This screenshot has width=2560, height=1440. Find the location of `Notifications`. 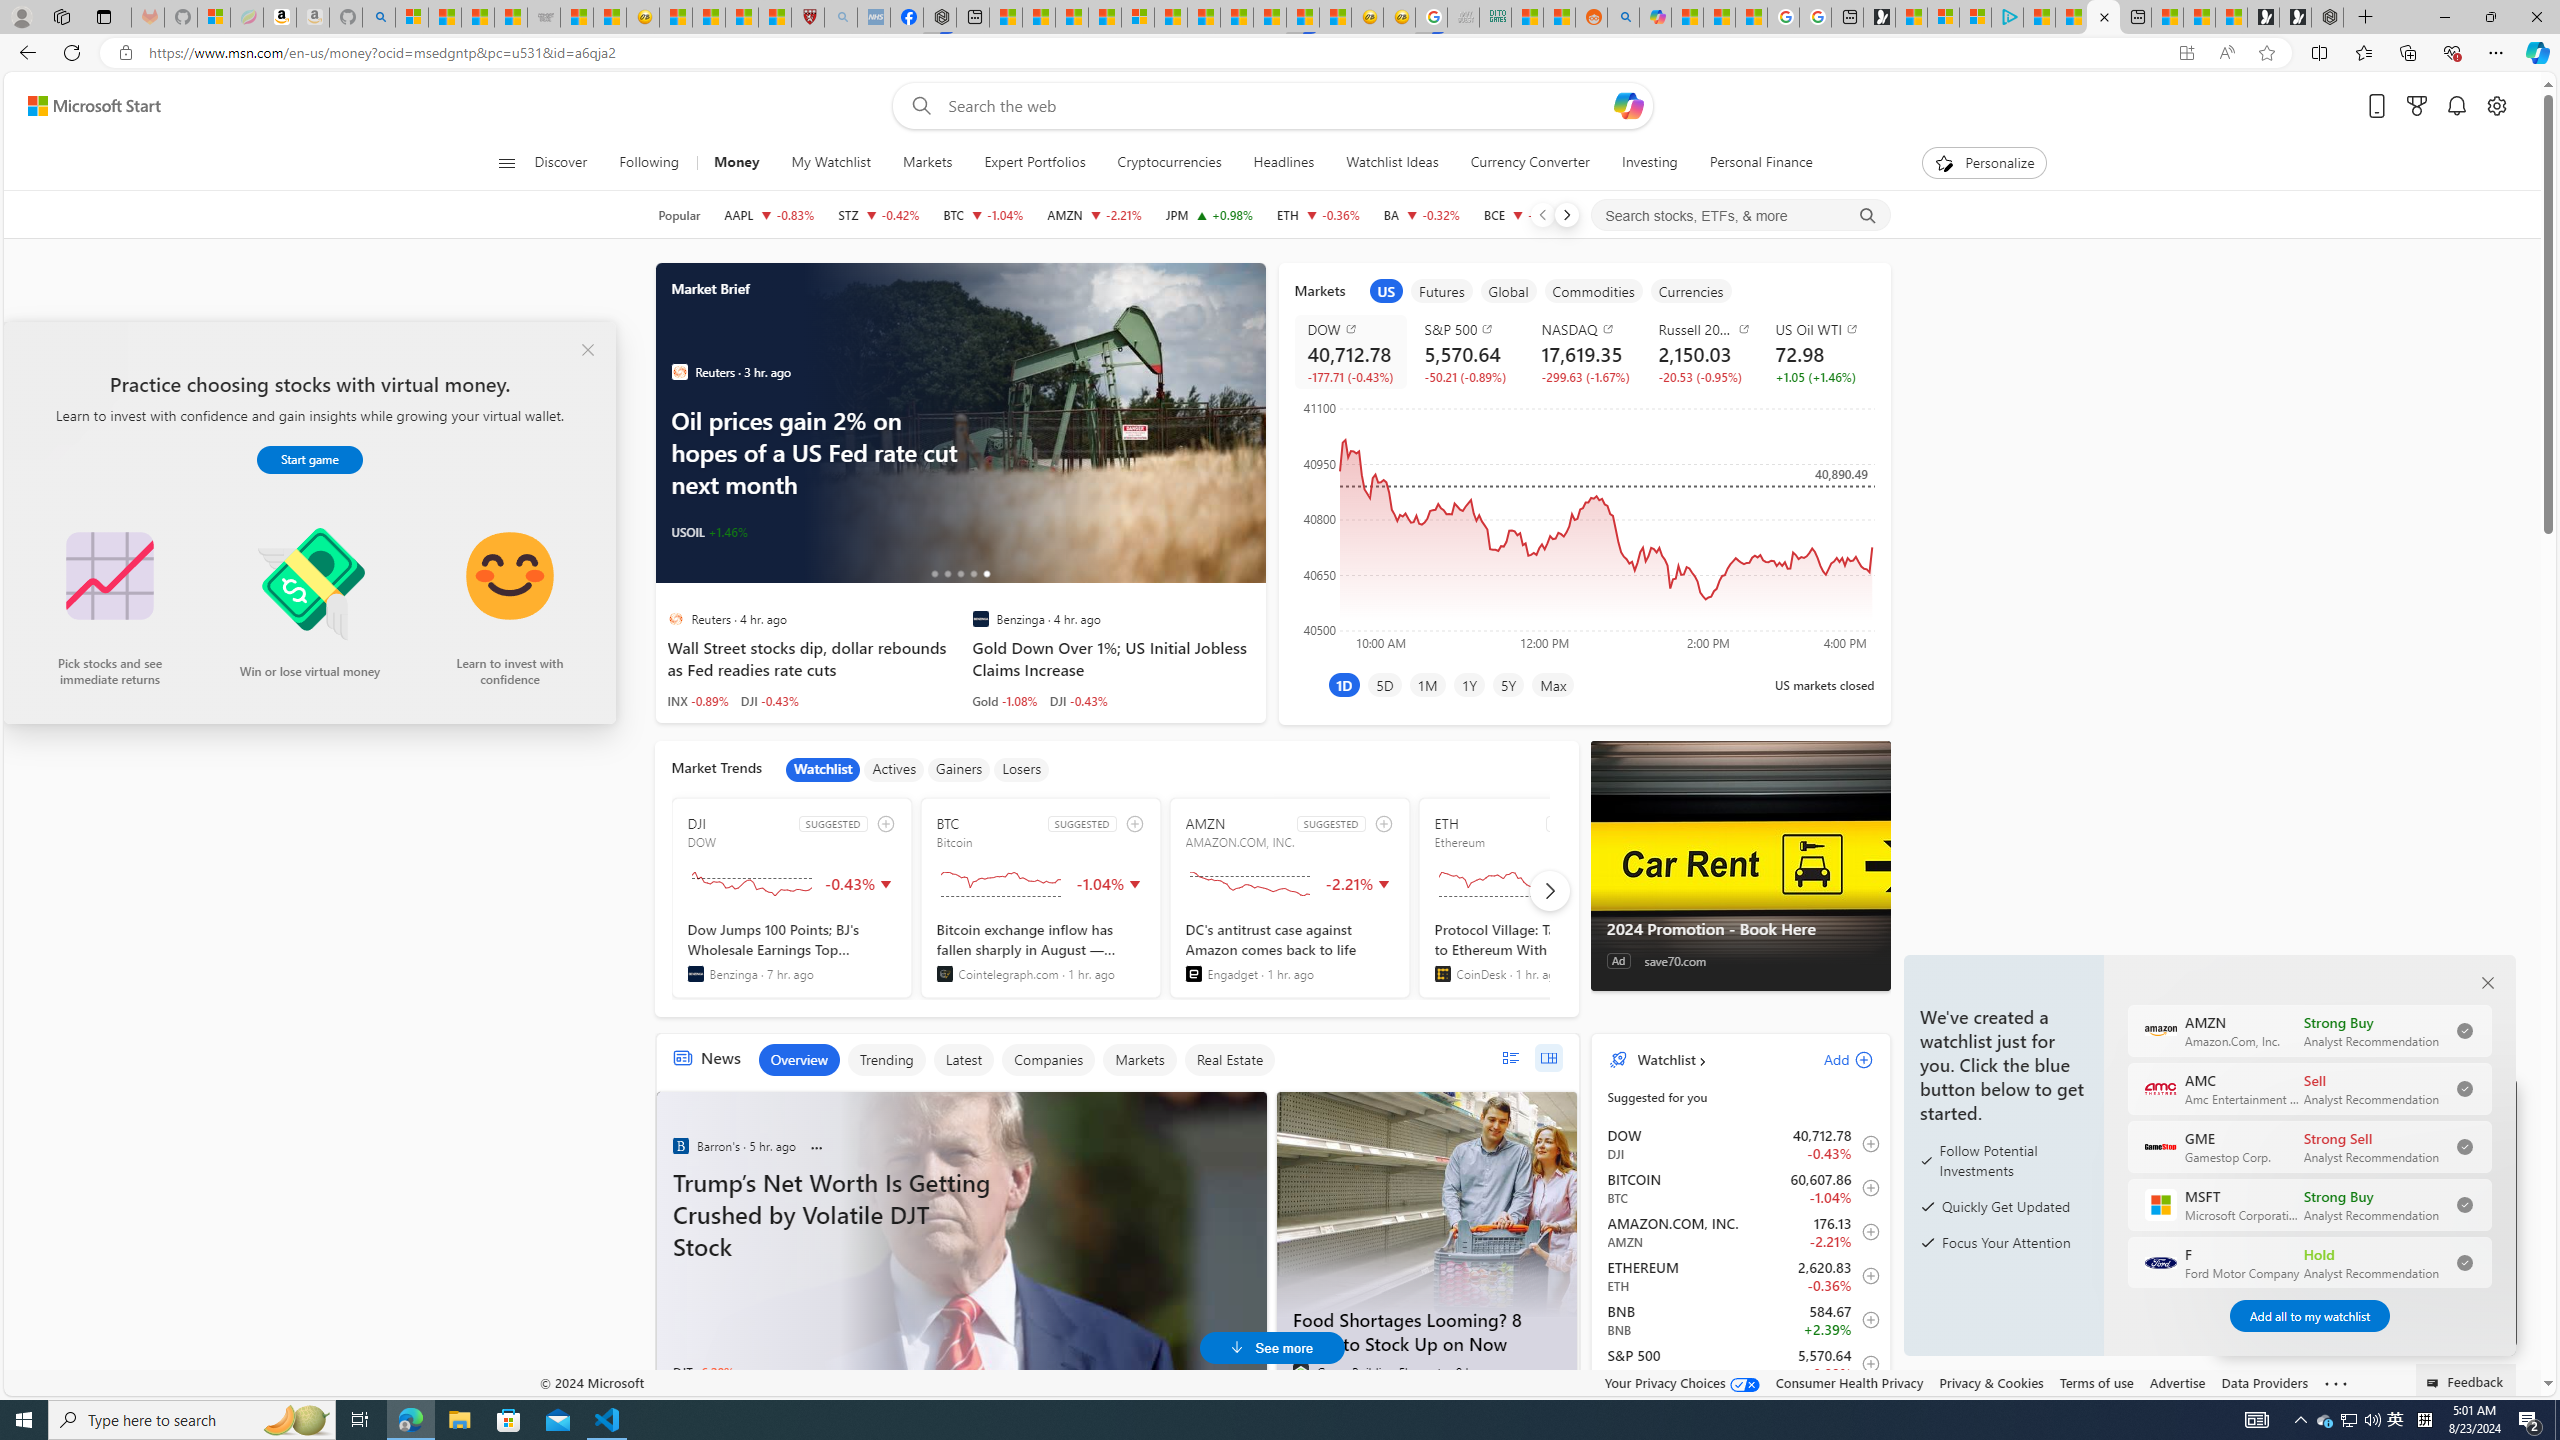

Notifications is located at coordinates (2458, 106).